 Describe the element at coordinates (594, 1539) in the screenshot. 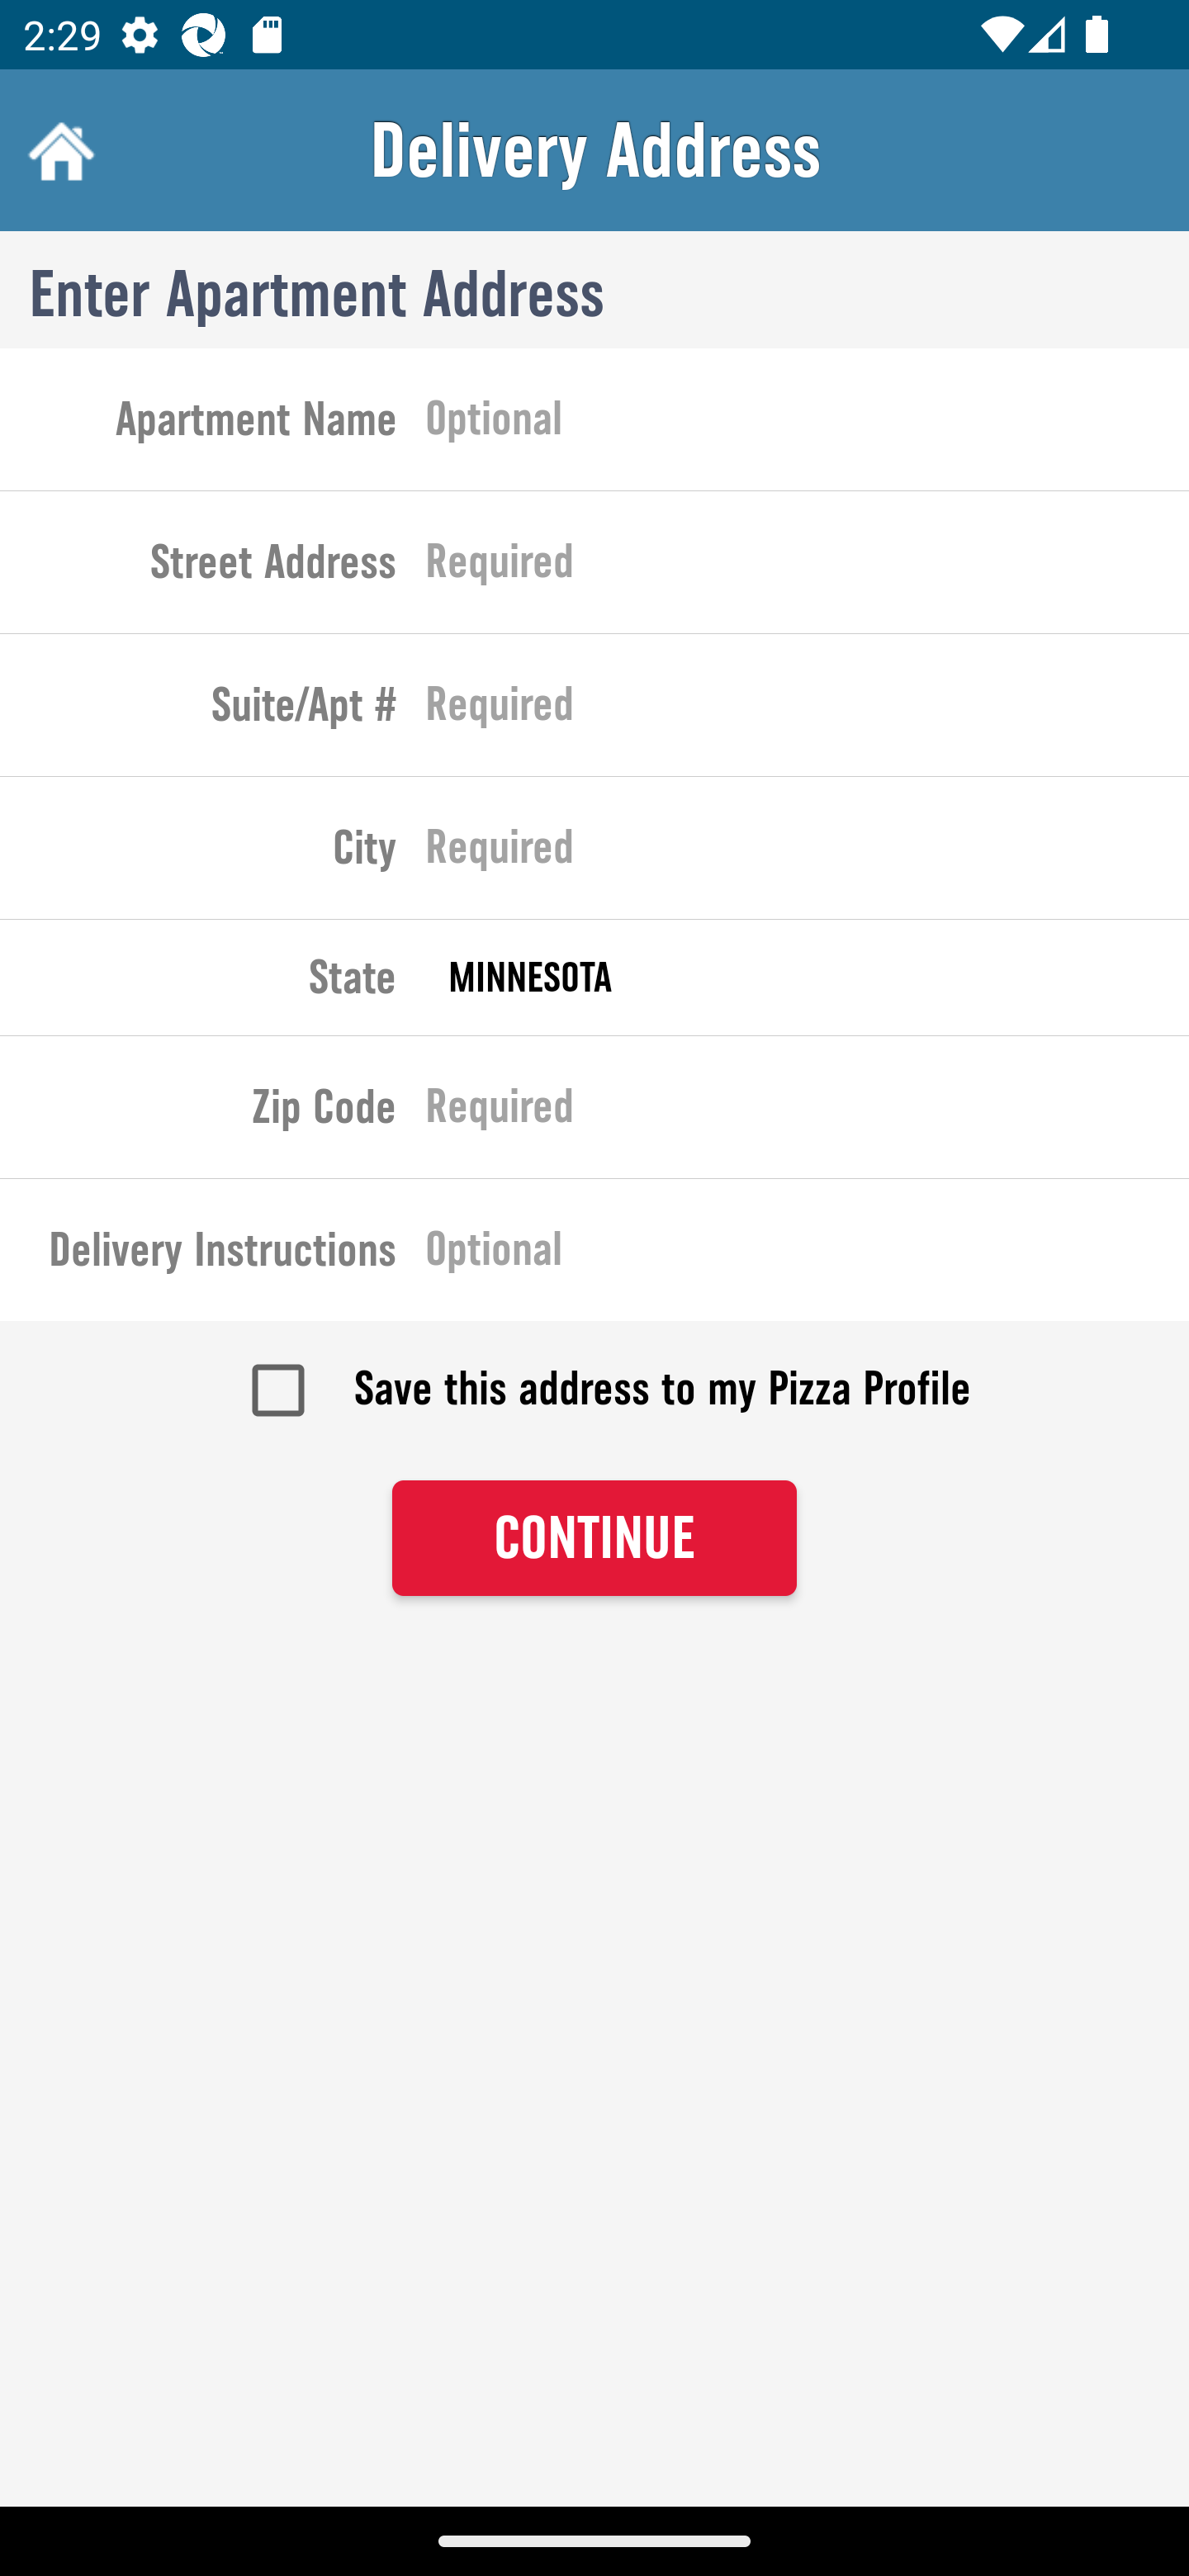

I see `CONTINUE` at that location.